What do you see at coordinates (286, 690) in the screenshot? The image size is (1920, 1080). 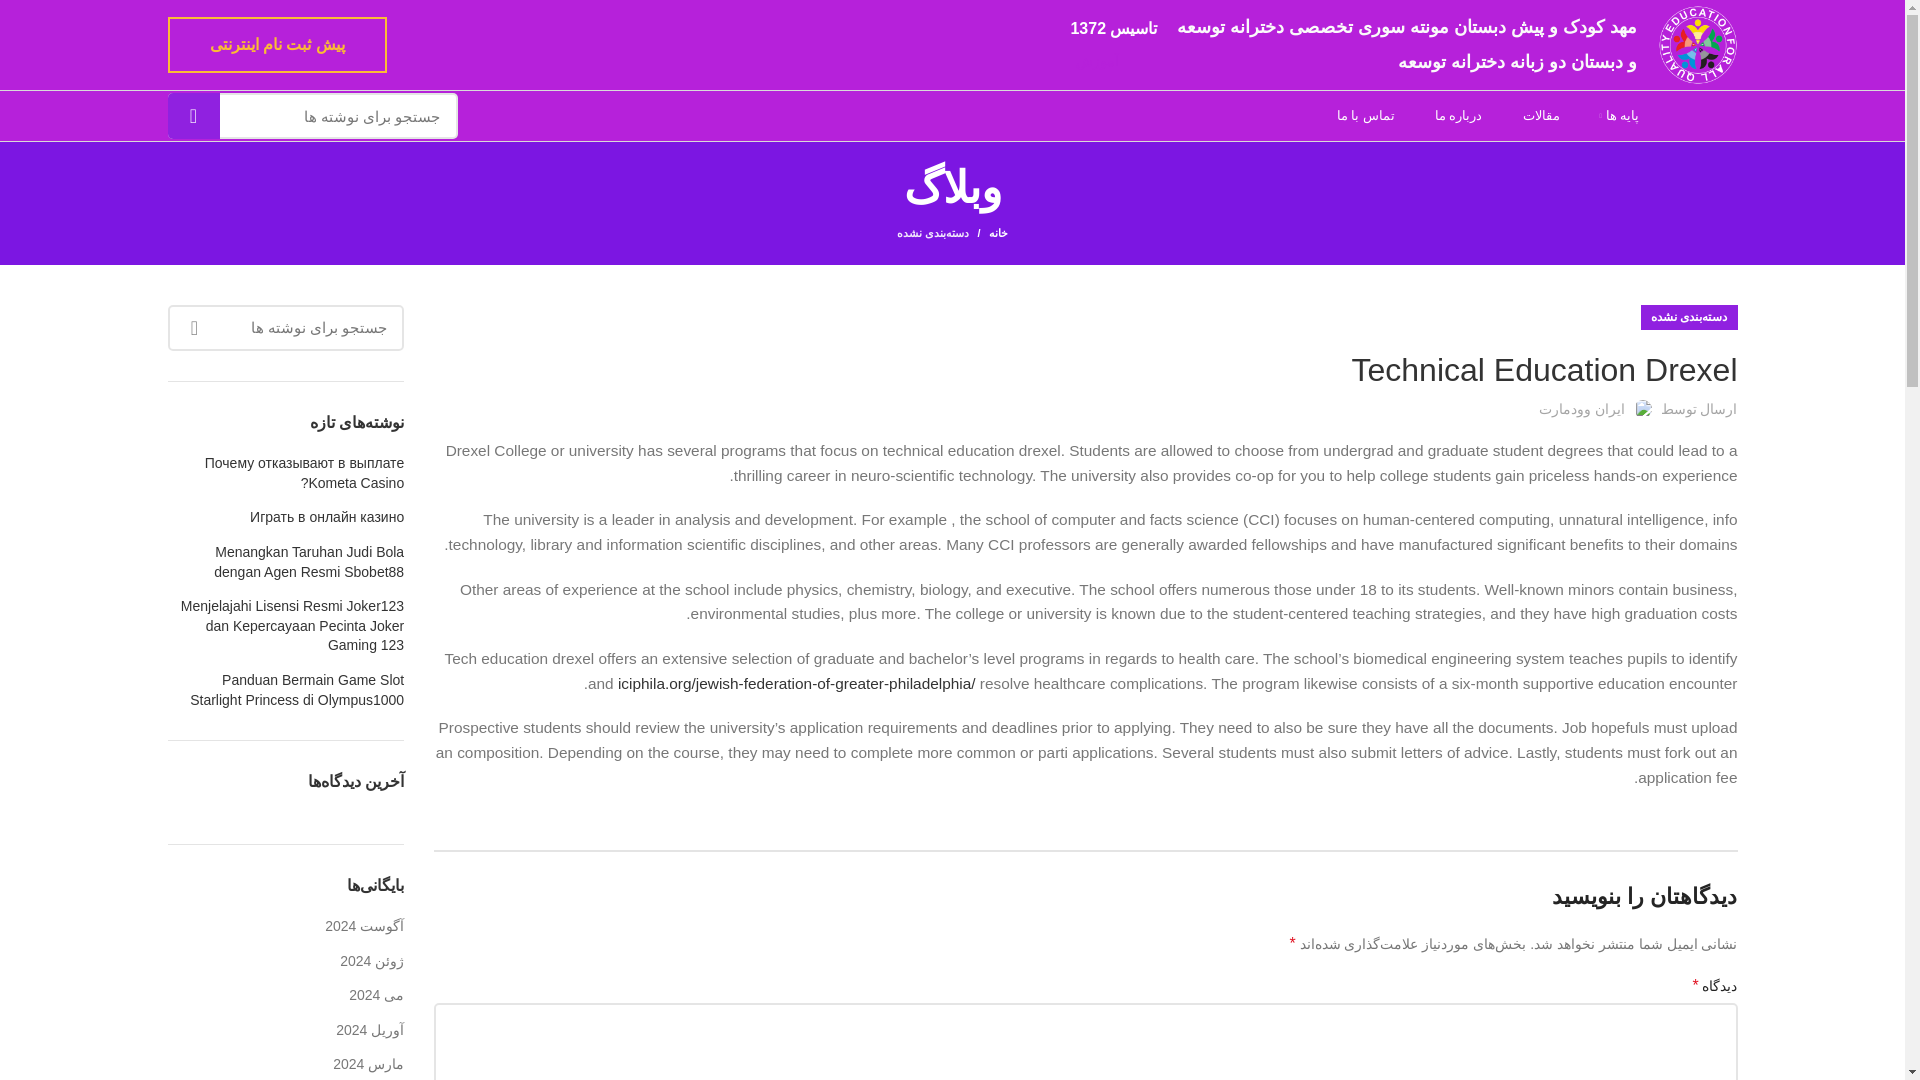 I see `Panduan Bermain Game Slot Starlight Princess di Olympus1000` at bounding box center [286, 690].